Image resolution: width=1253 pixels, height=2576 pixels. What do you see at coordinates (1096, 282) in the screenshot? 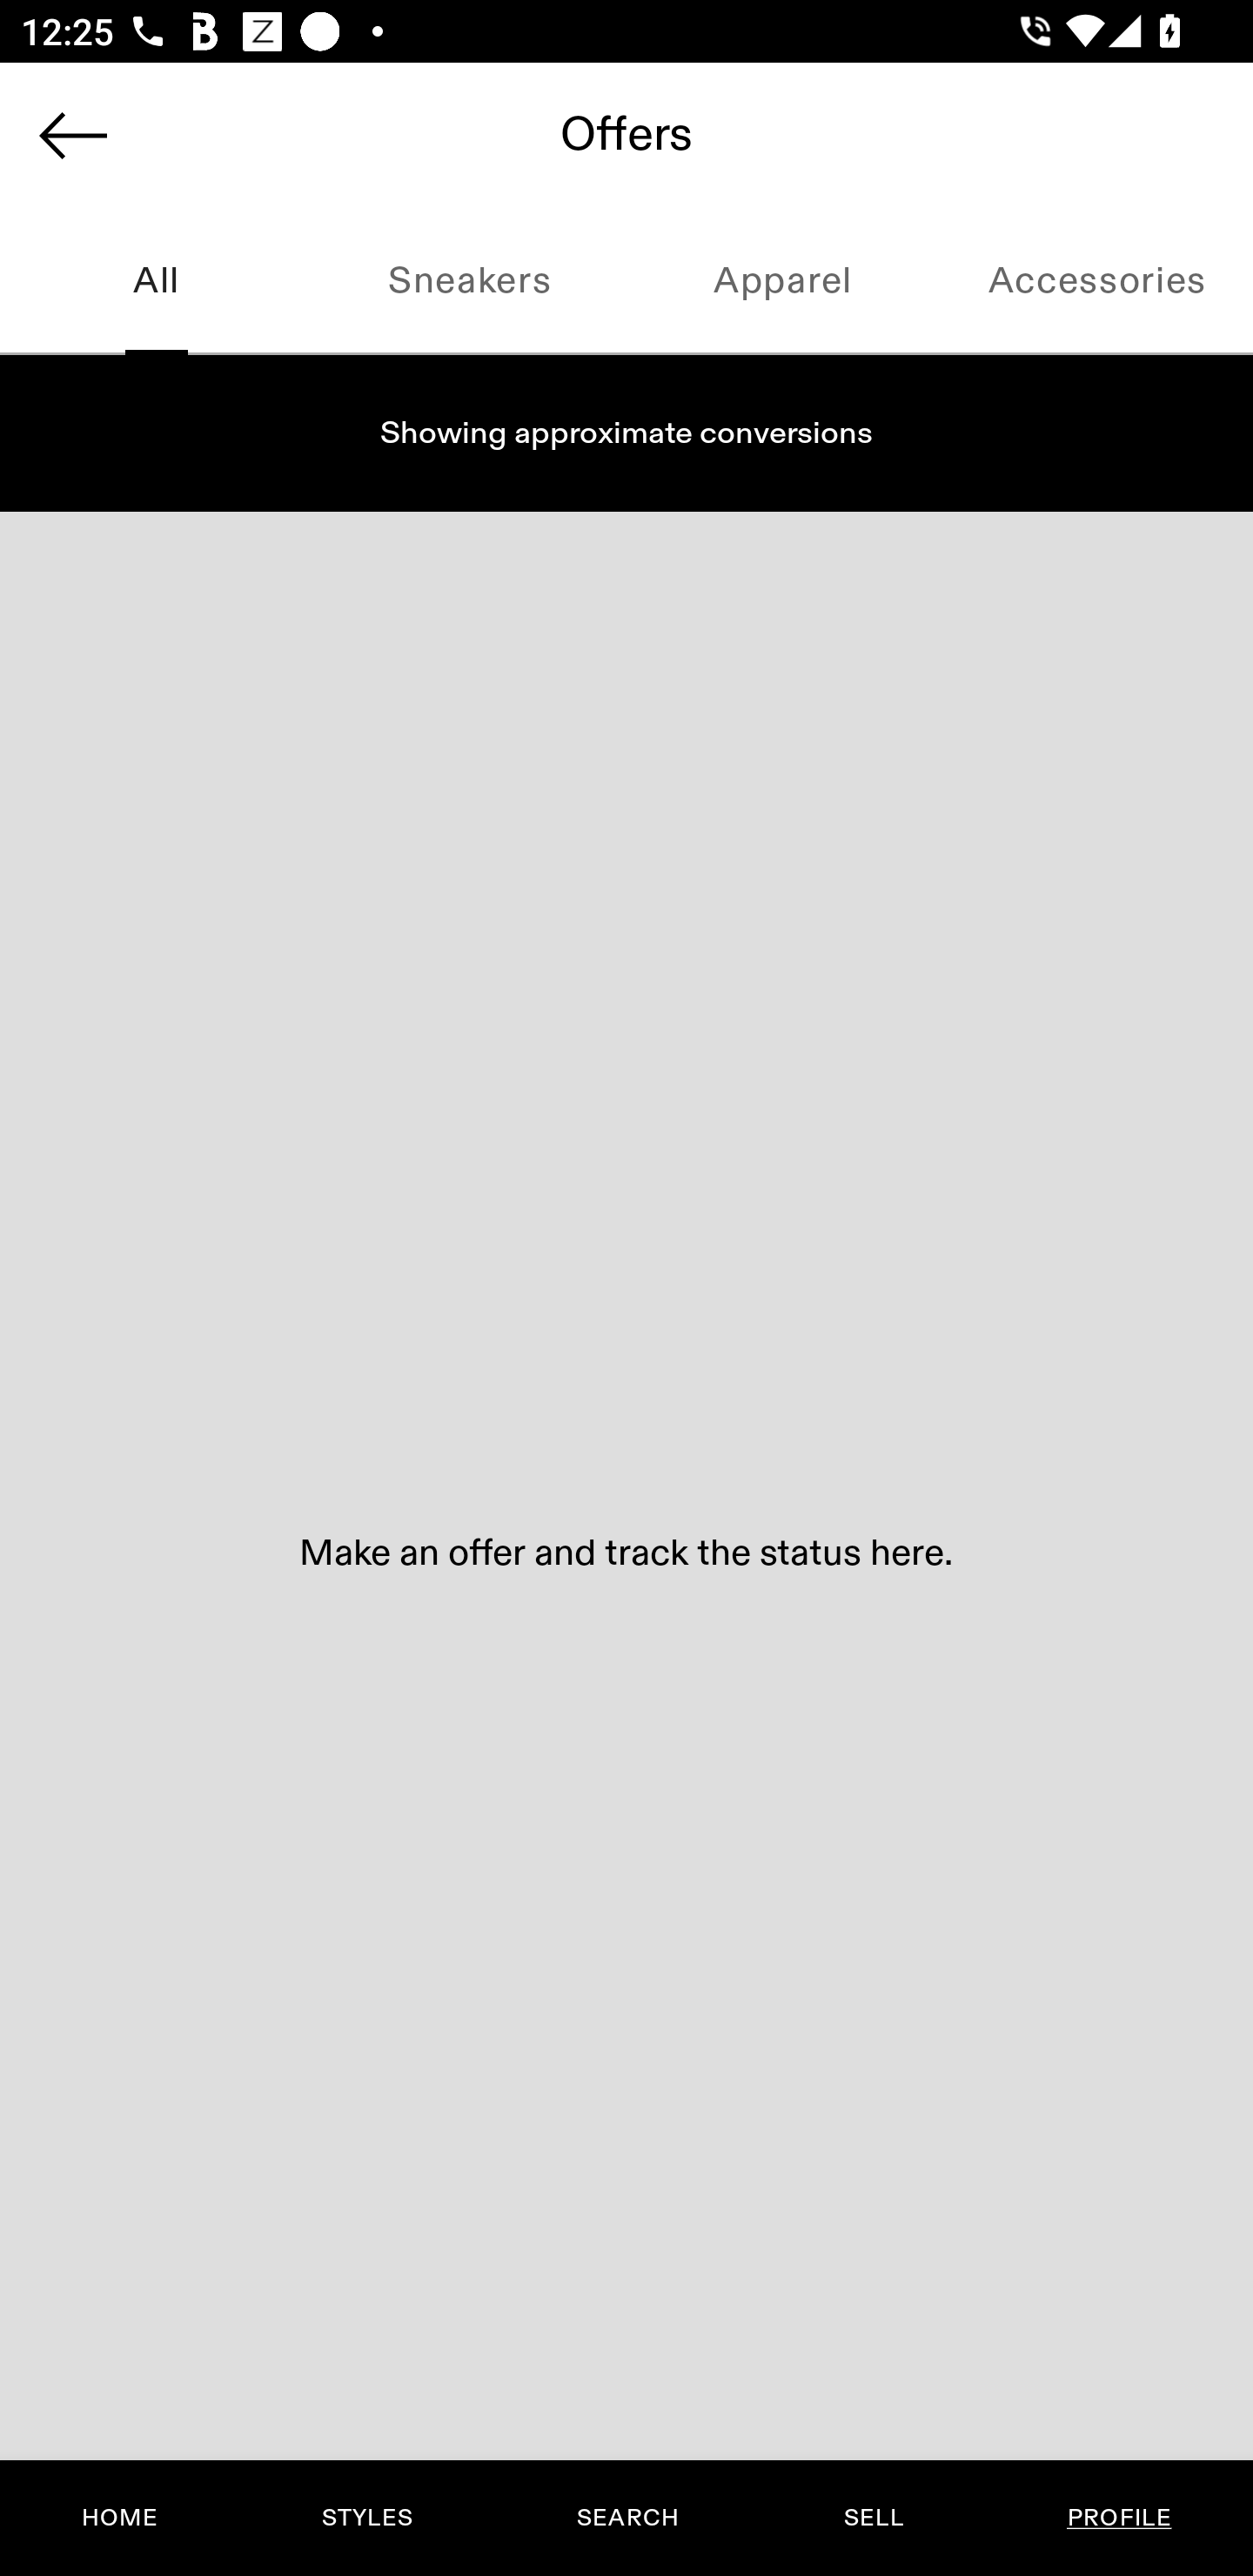
I see `Accessories` at bounding box center [1096, 282].